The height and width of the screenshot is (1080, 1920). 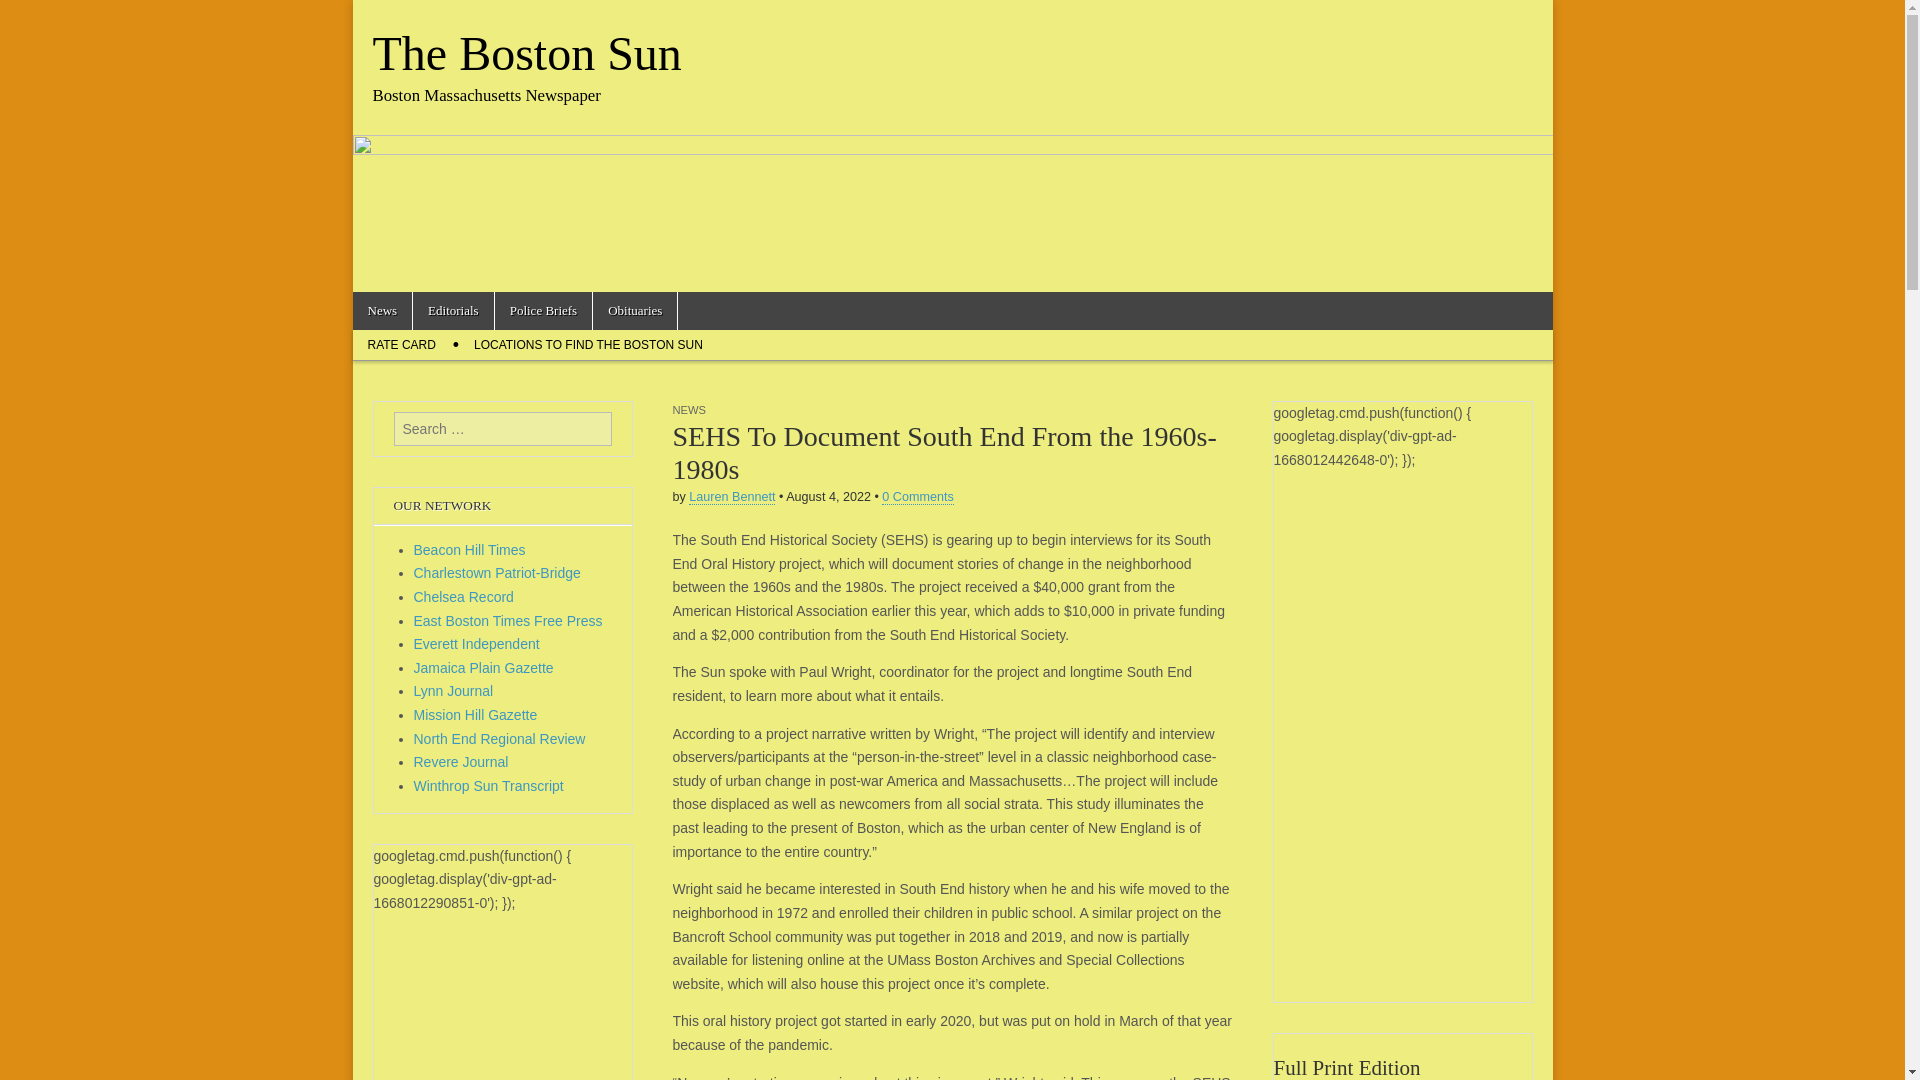 What do you see at coordinates (526, 53) in the screenshot?
I see `The Boston Sun` at bounding box center [526, 53].